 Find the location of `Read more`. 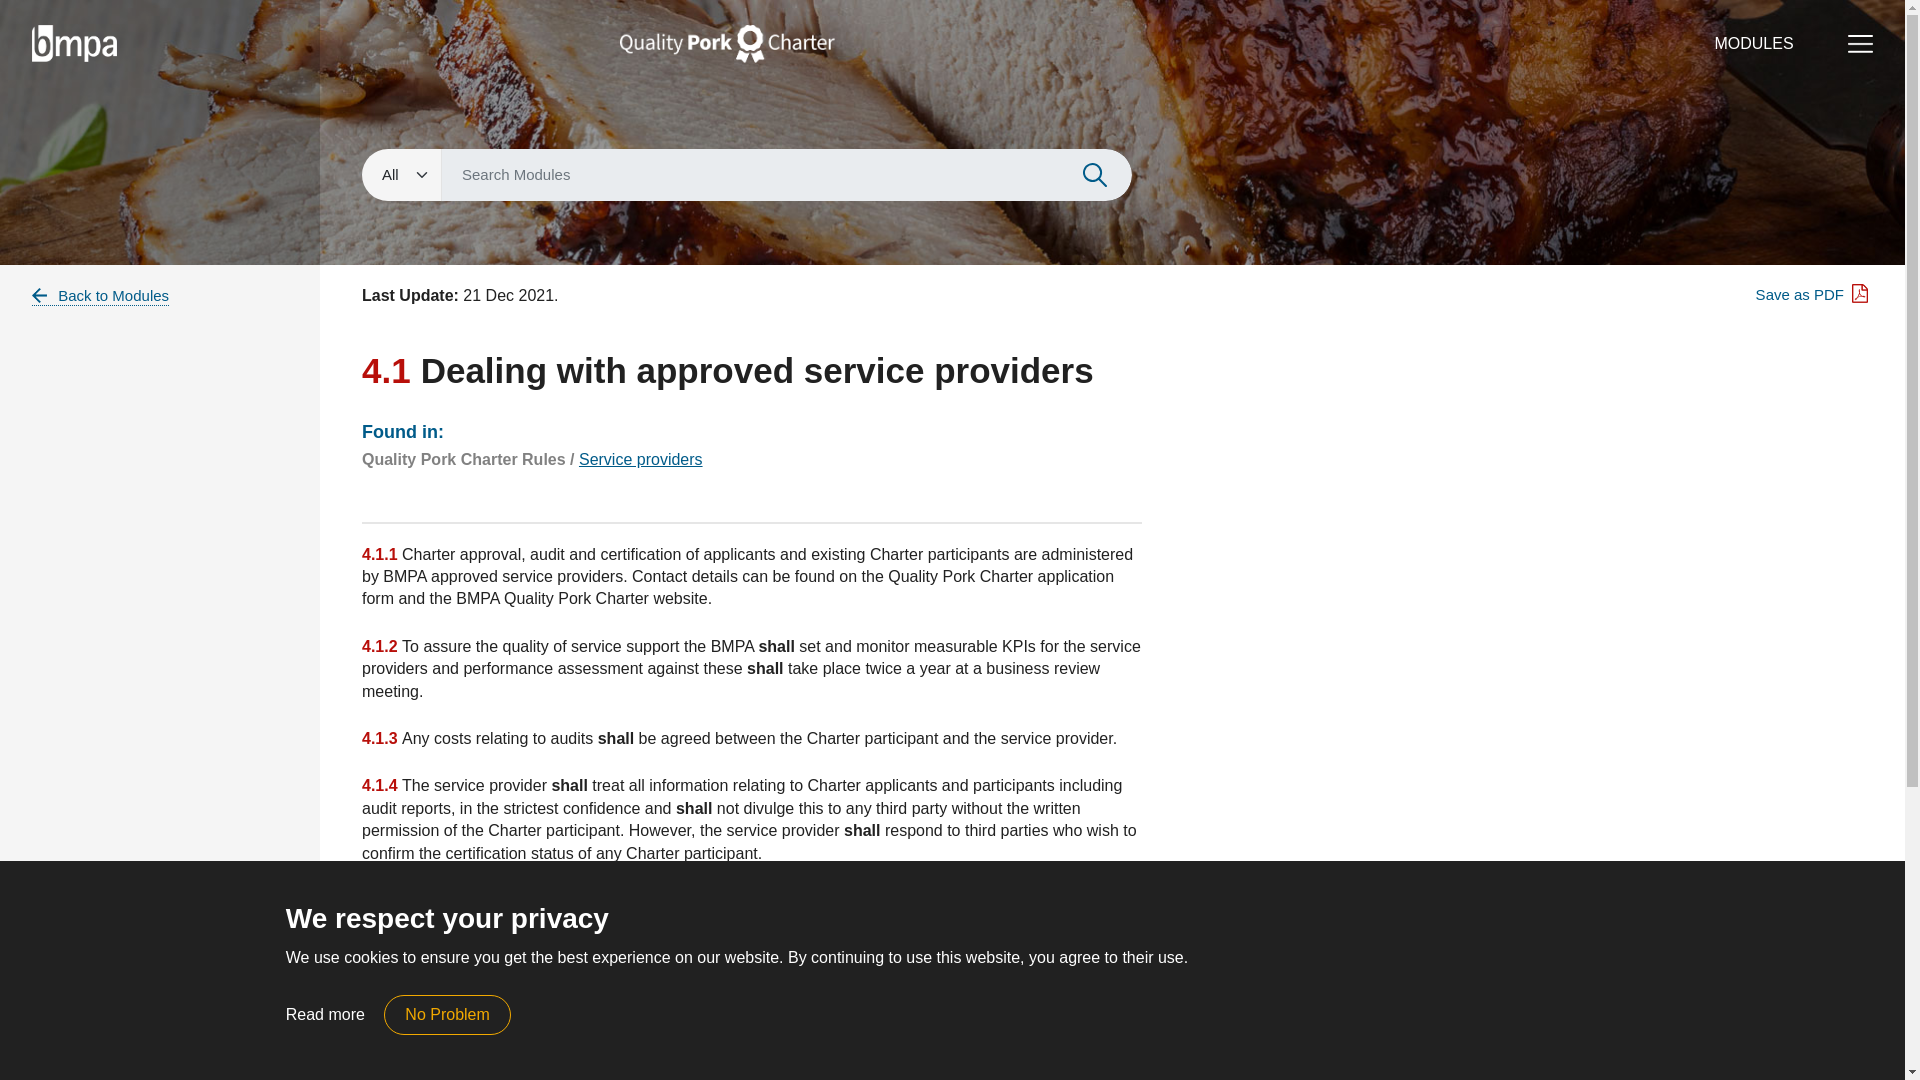

Read more is located at coordinates (325, 1014).